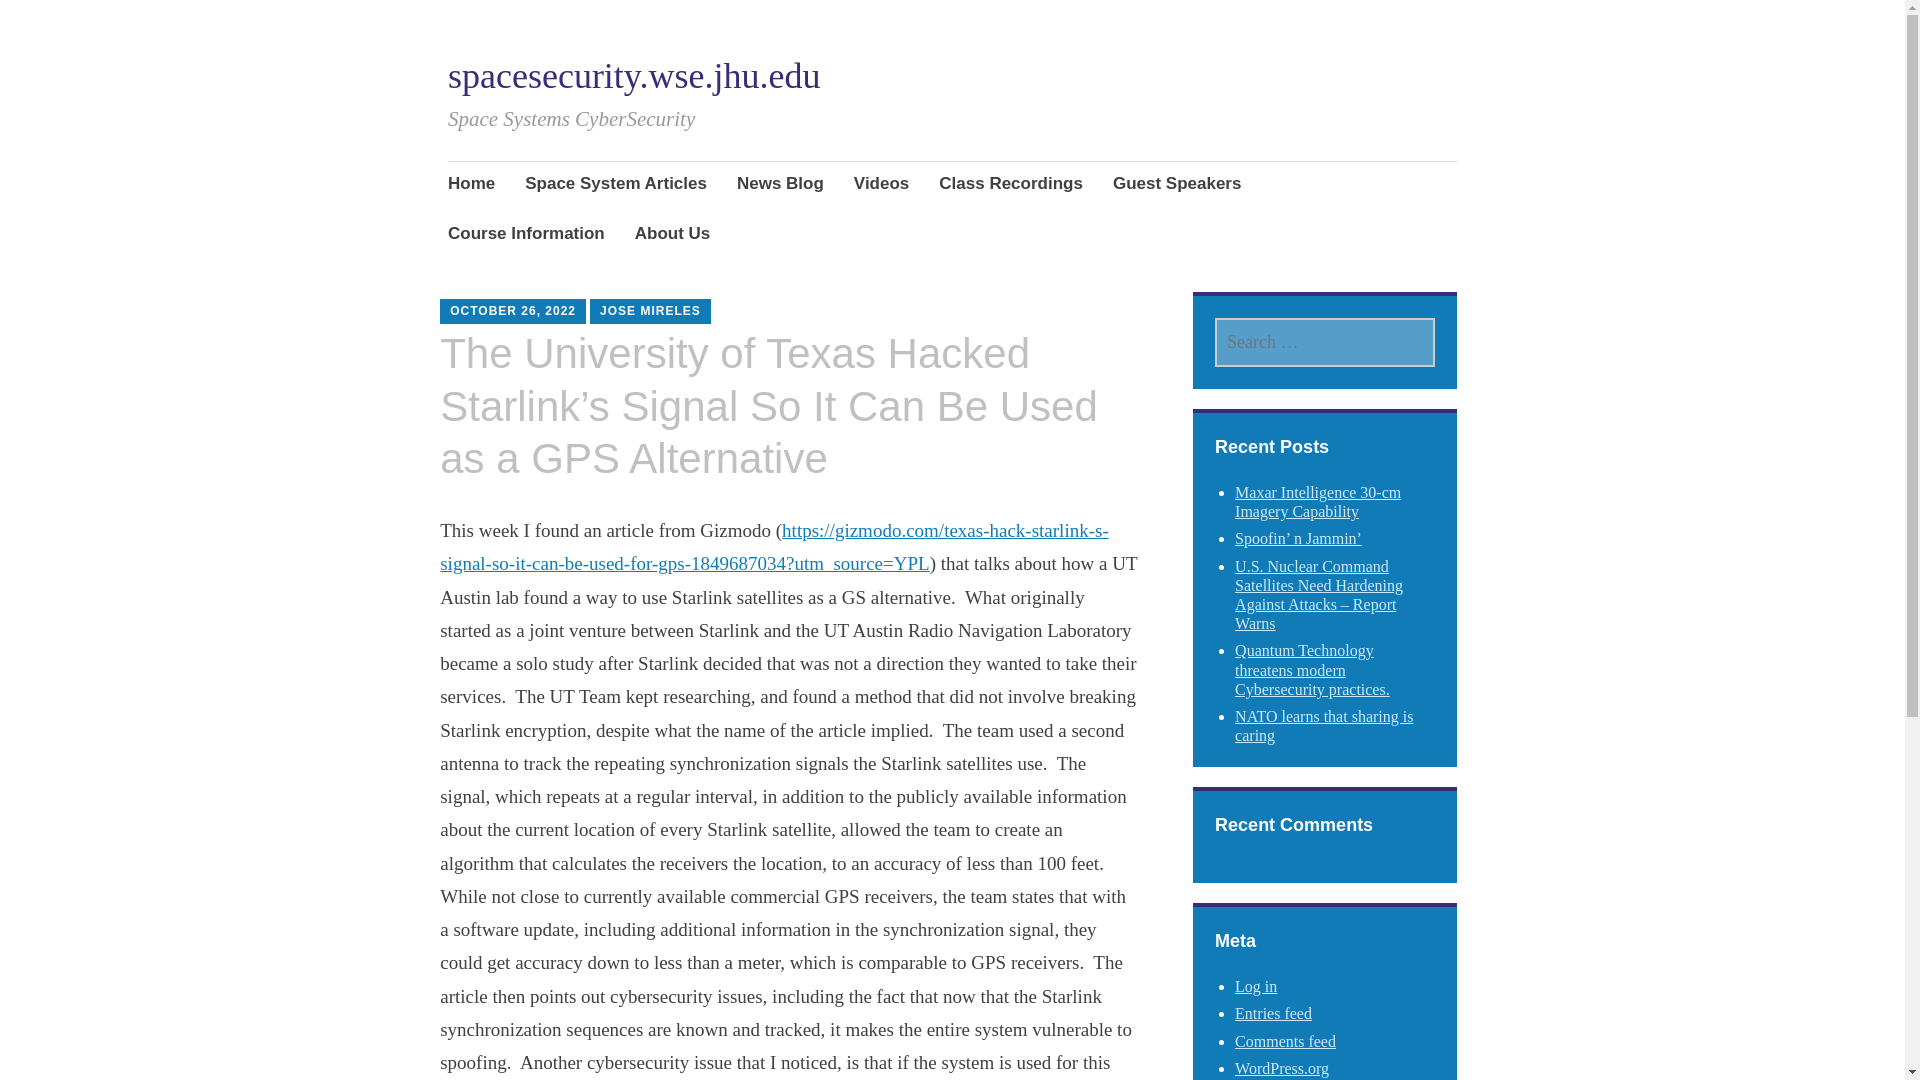 The height and width of the screenshot is (1080, 1920). I want to click on News Blog, so click(780, 185).